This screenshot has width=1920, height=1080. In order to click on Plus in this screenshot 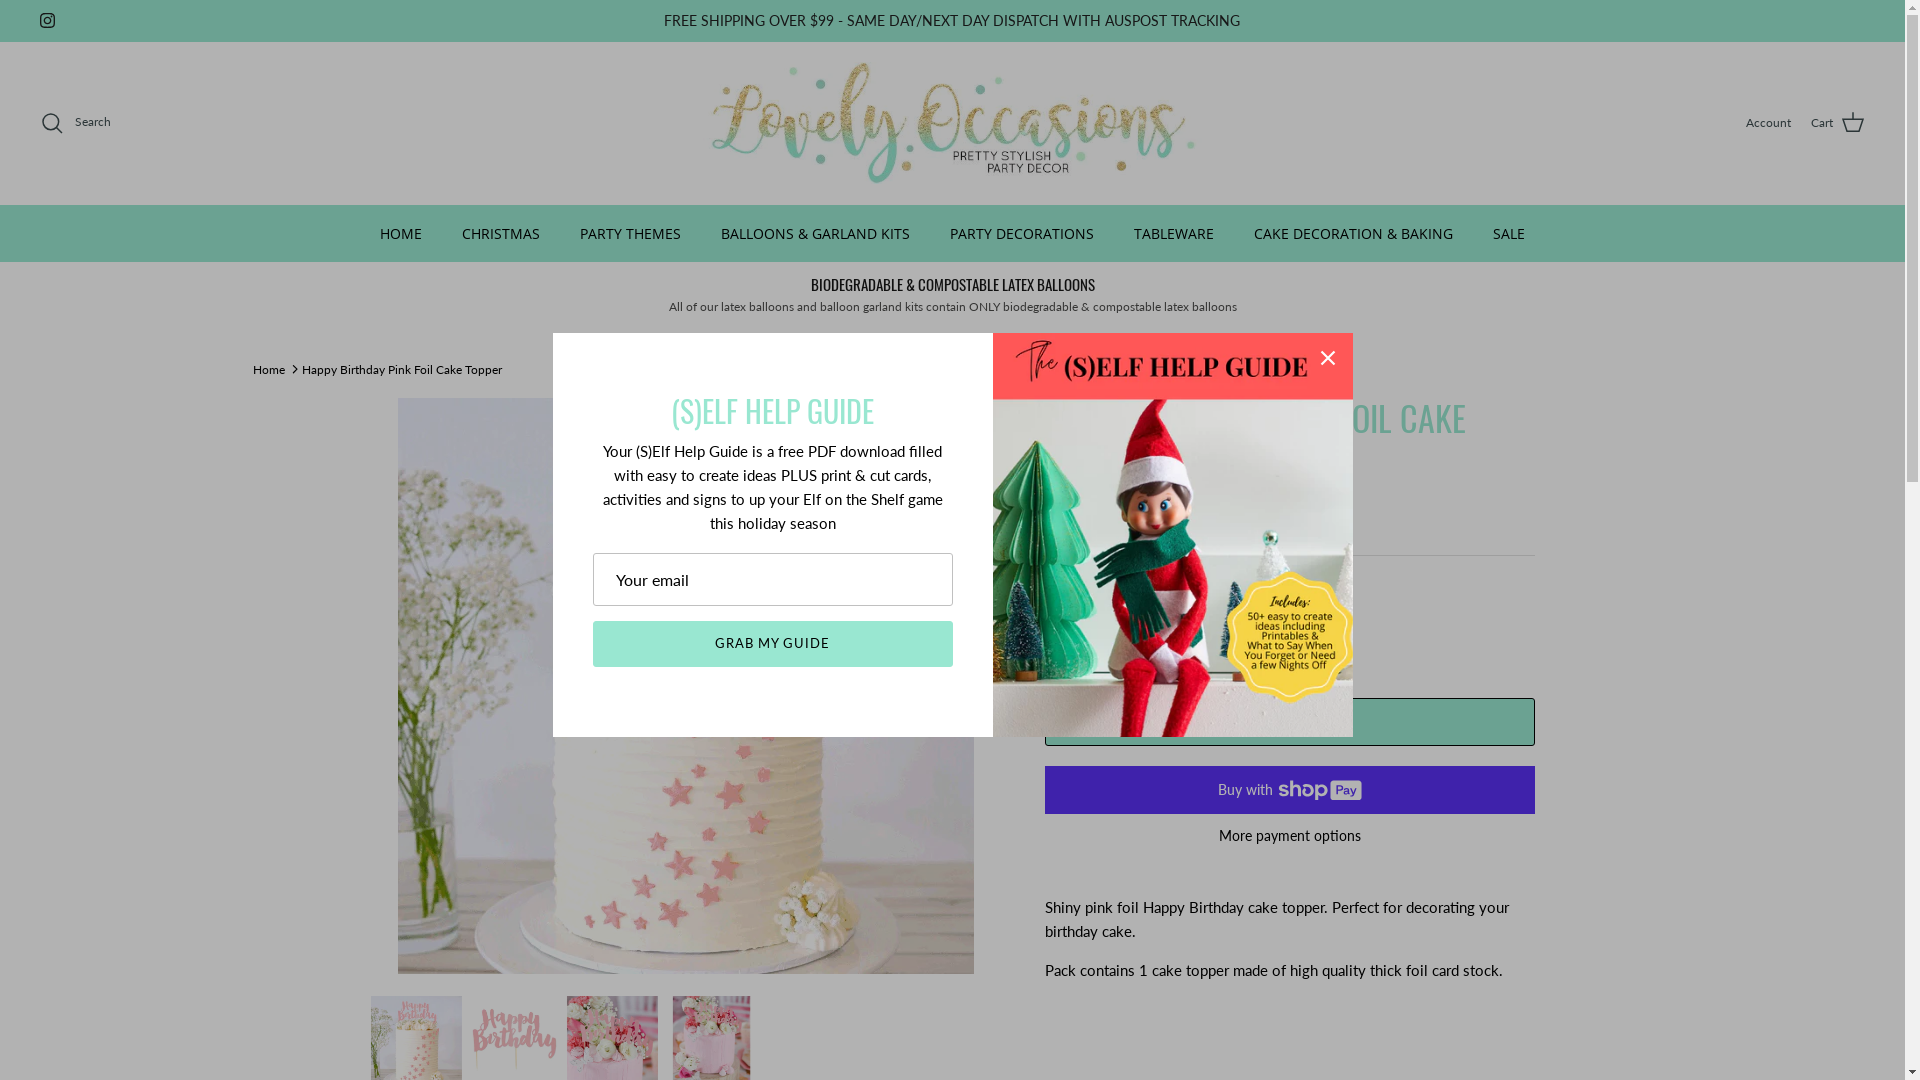, I will do `click(1184, 634)`.